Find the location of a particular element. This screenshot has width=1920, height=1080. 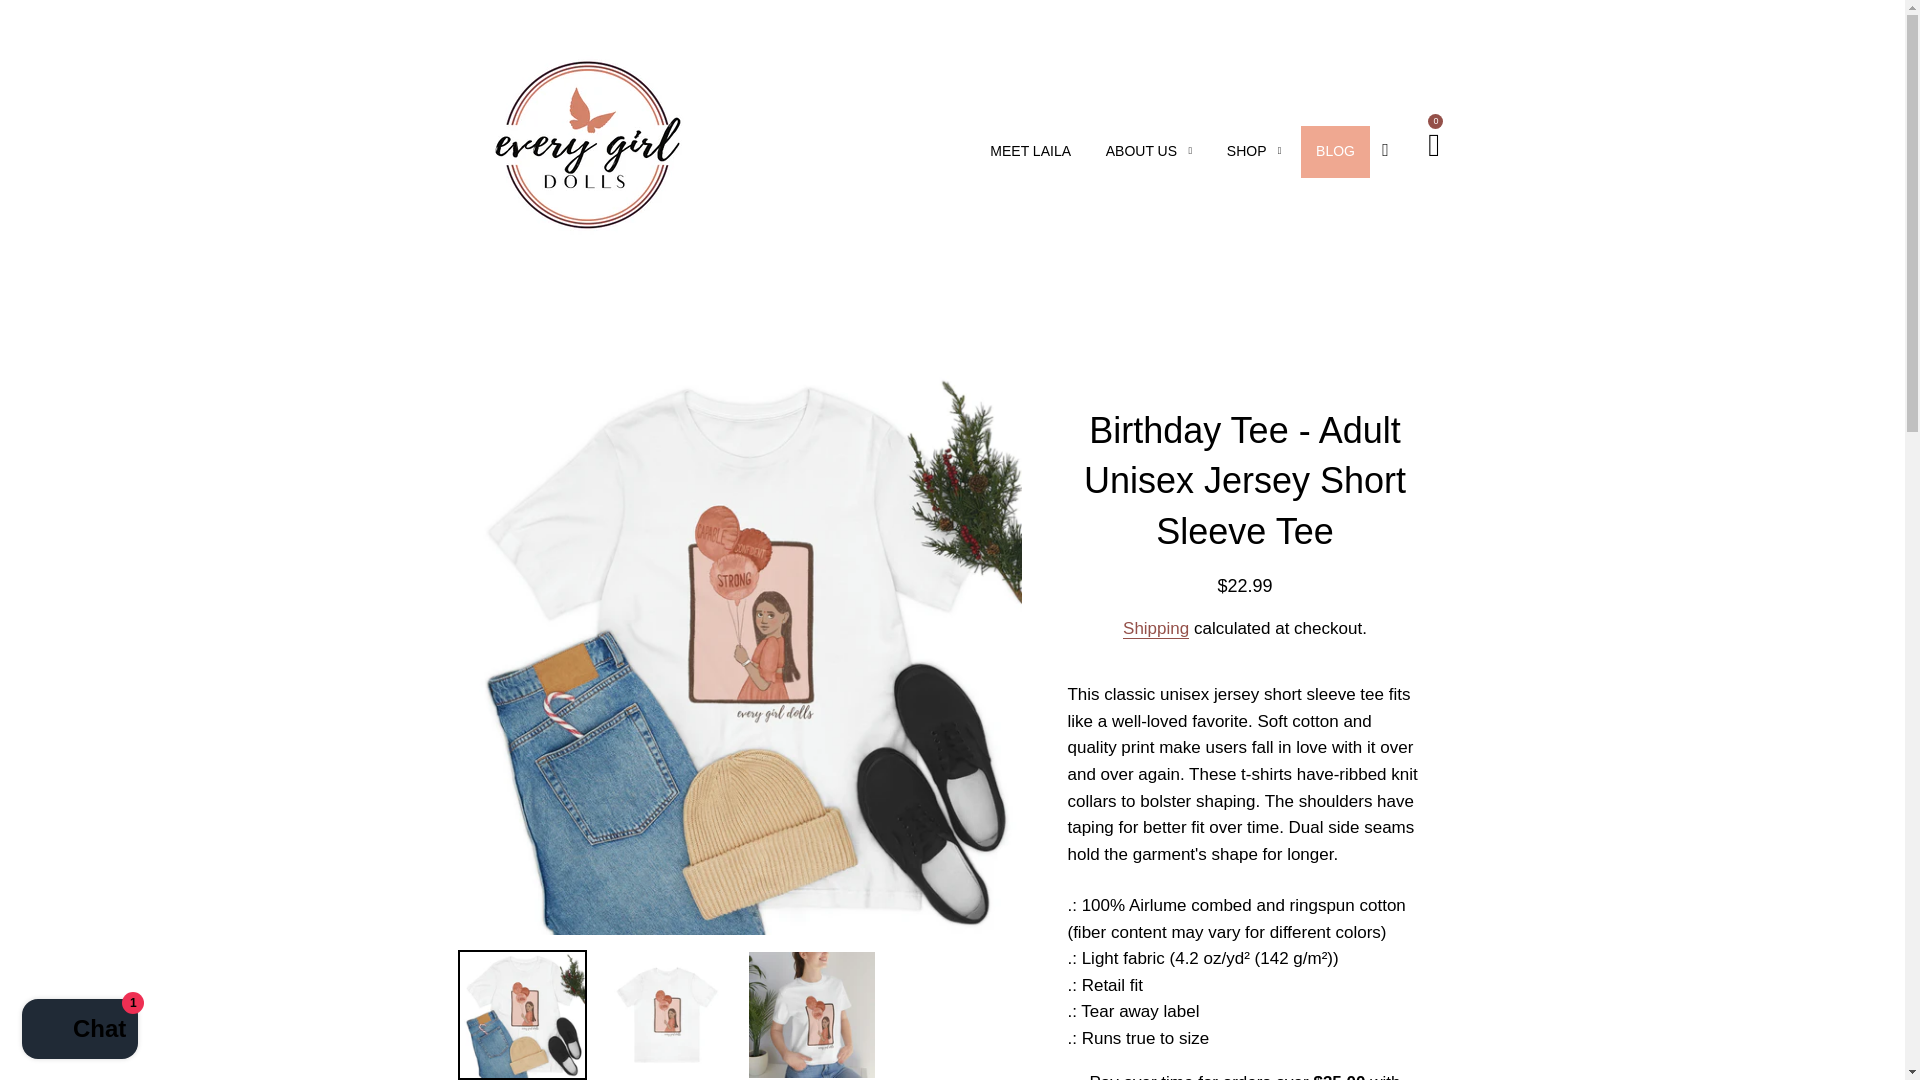

BLOG is located at coordinates (1336, 152).